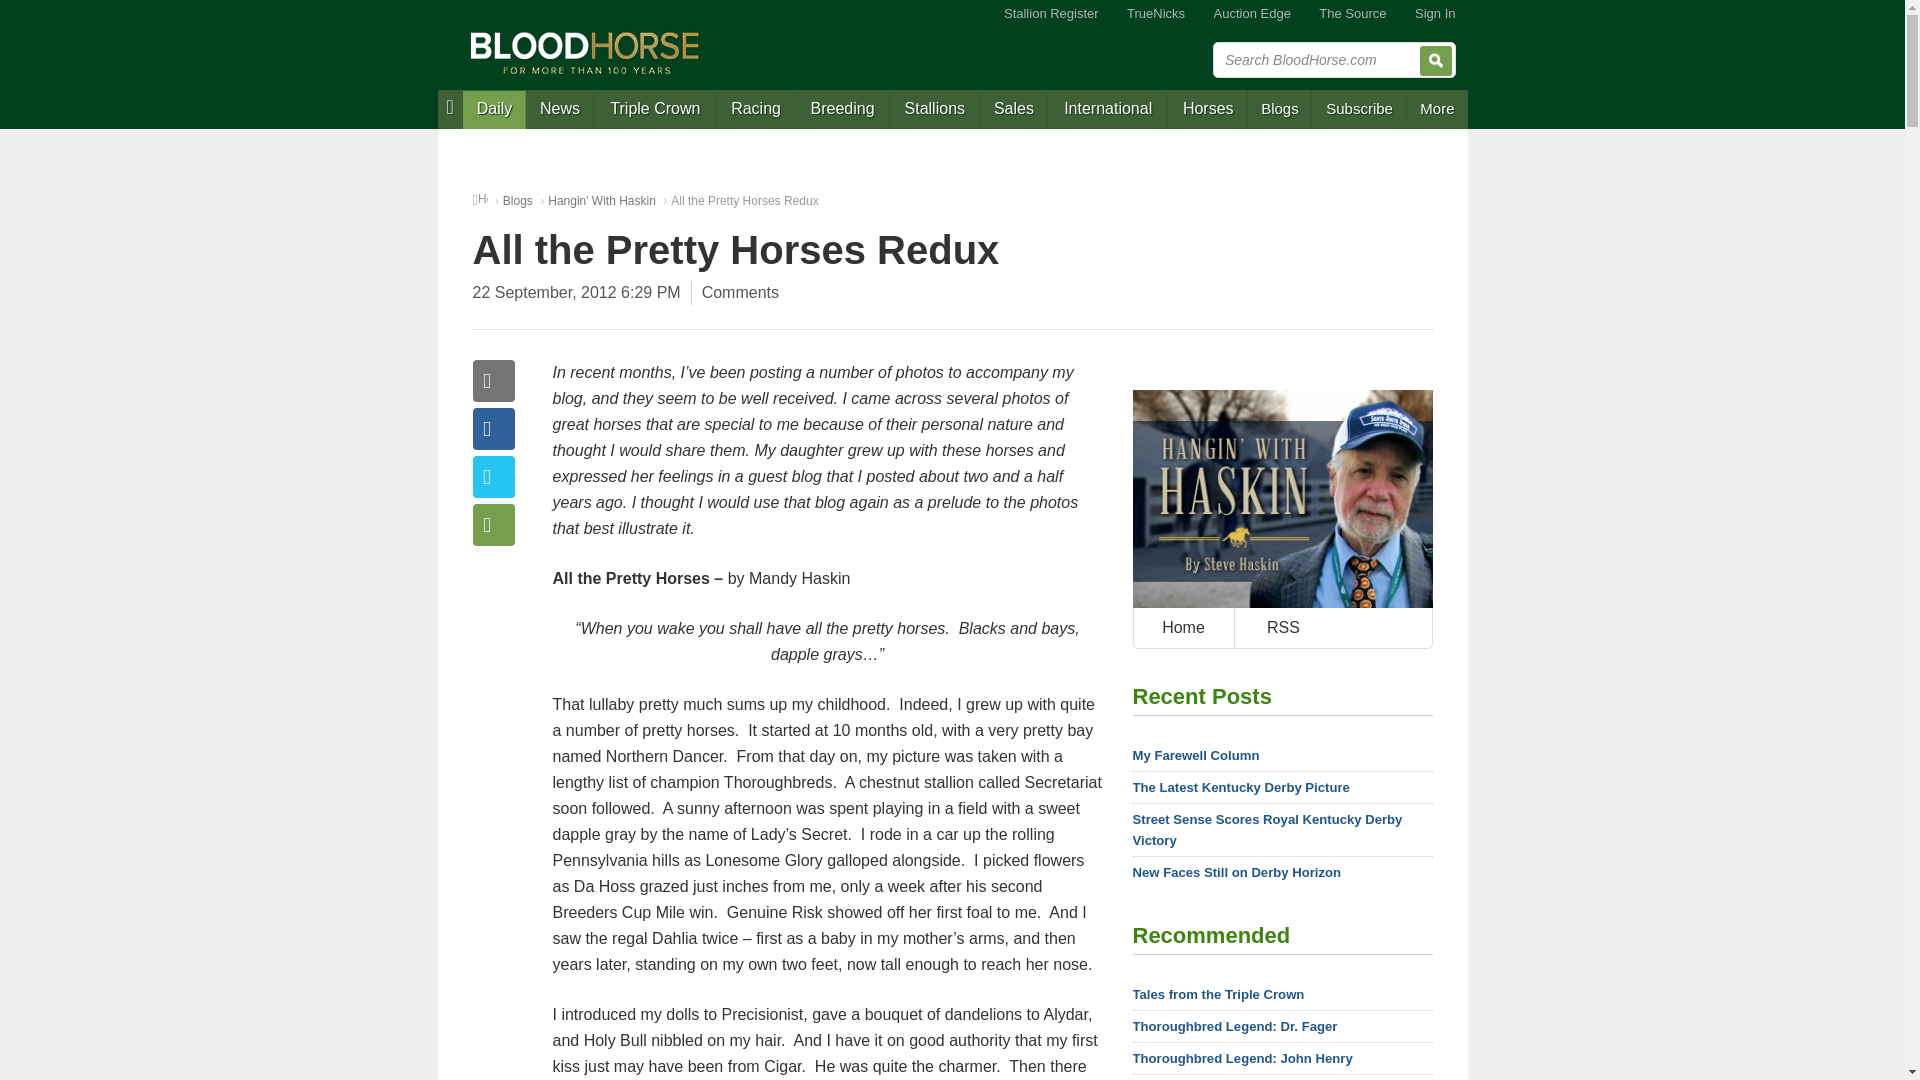 The height and width of the screenshot is (1080, 1920). Describe the element at coordinates (1052, 14) in the screenshot. I see `Stallion Register` at that location.